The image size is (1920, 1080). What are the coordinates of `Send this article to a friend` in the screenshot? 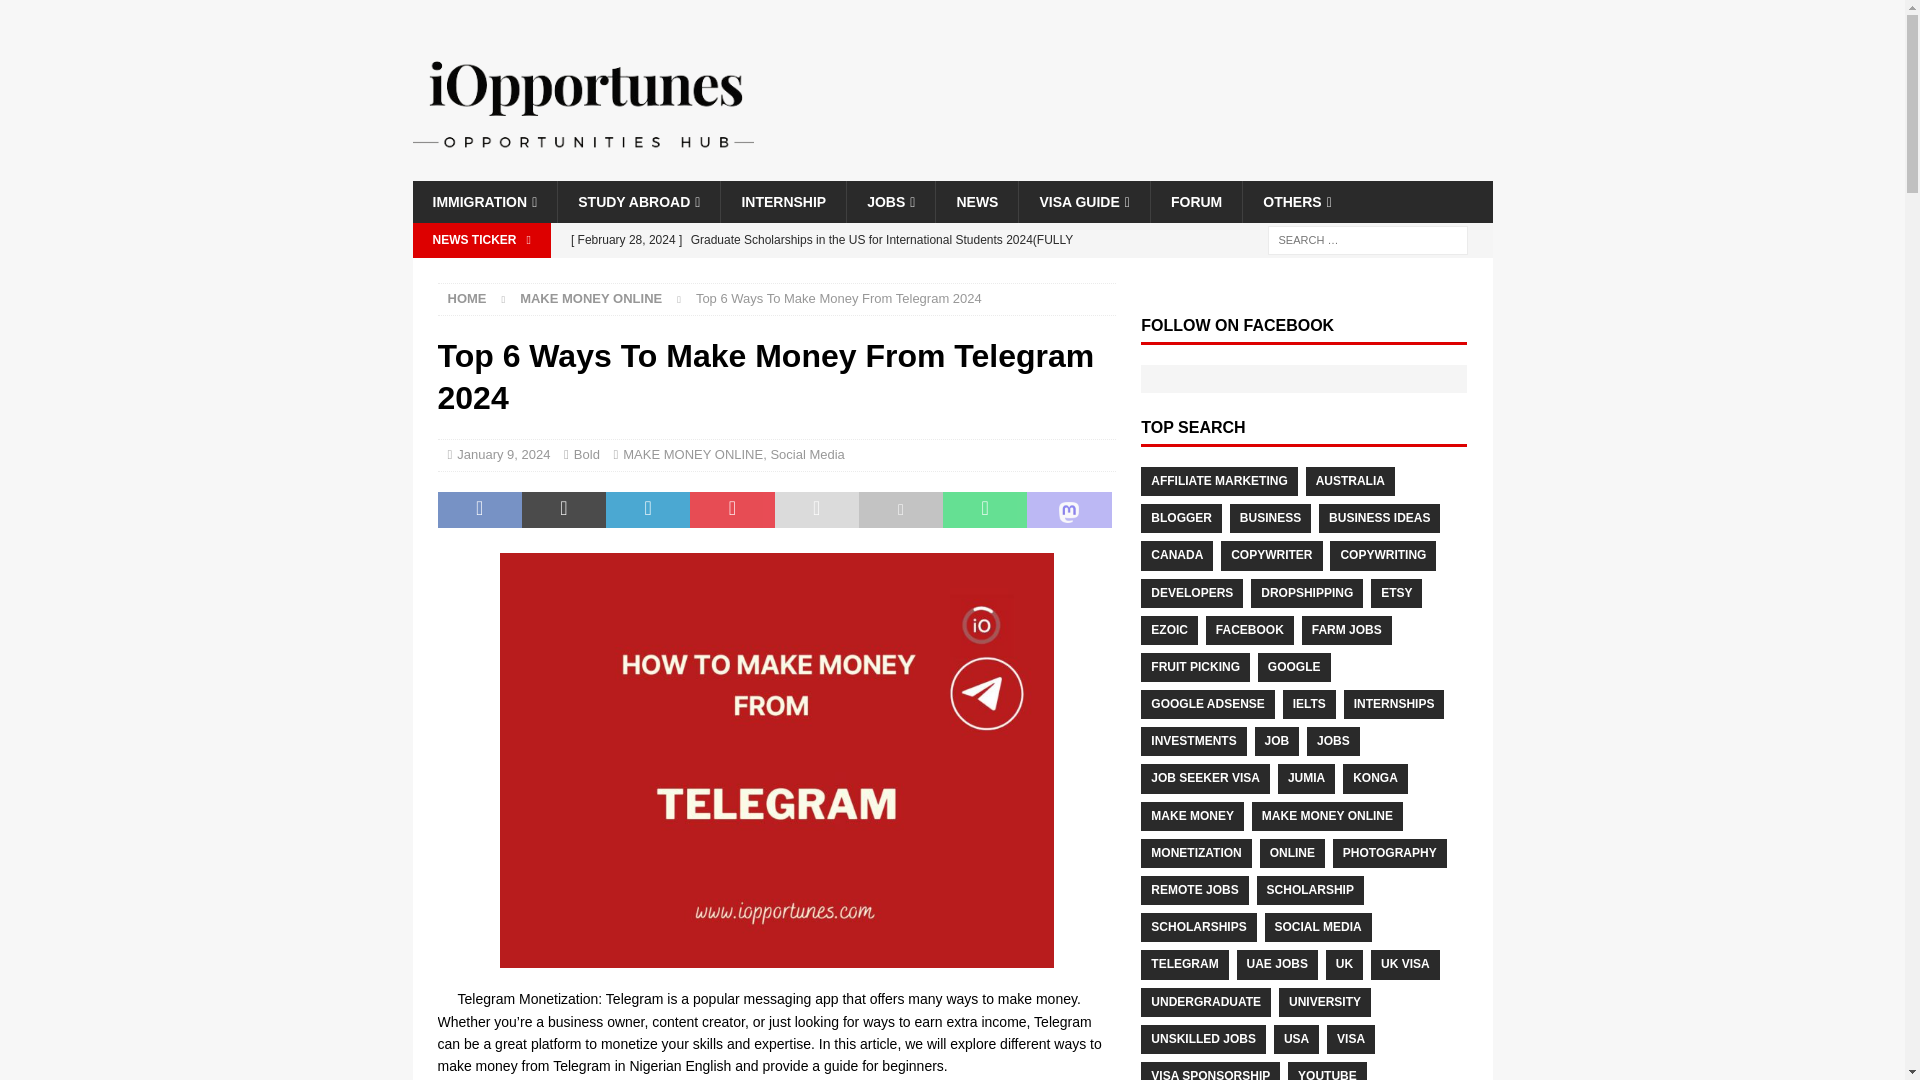 It's located at (816, 510).